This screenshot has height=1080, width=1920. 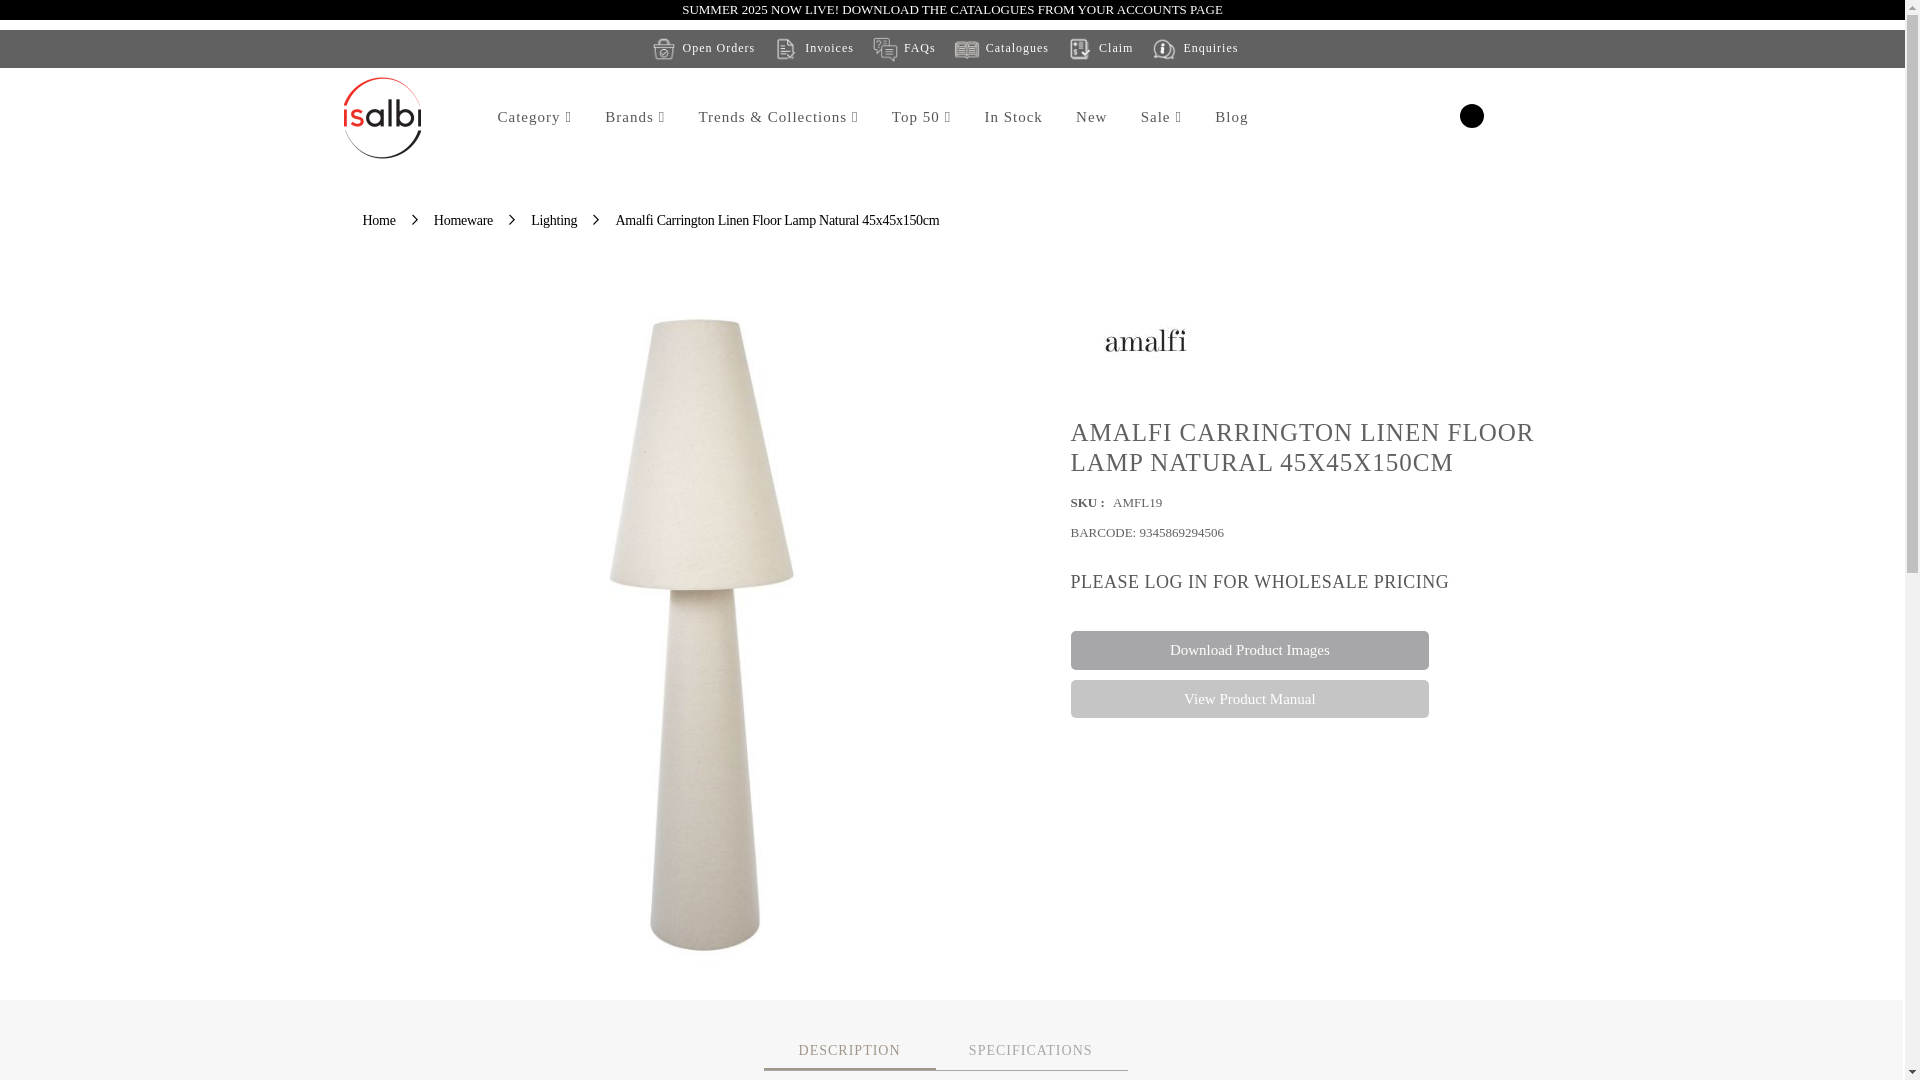 I want to click on Open Orders, so click(x=703, y=47).